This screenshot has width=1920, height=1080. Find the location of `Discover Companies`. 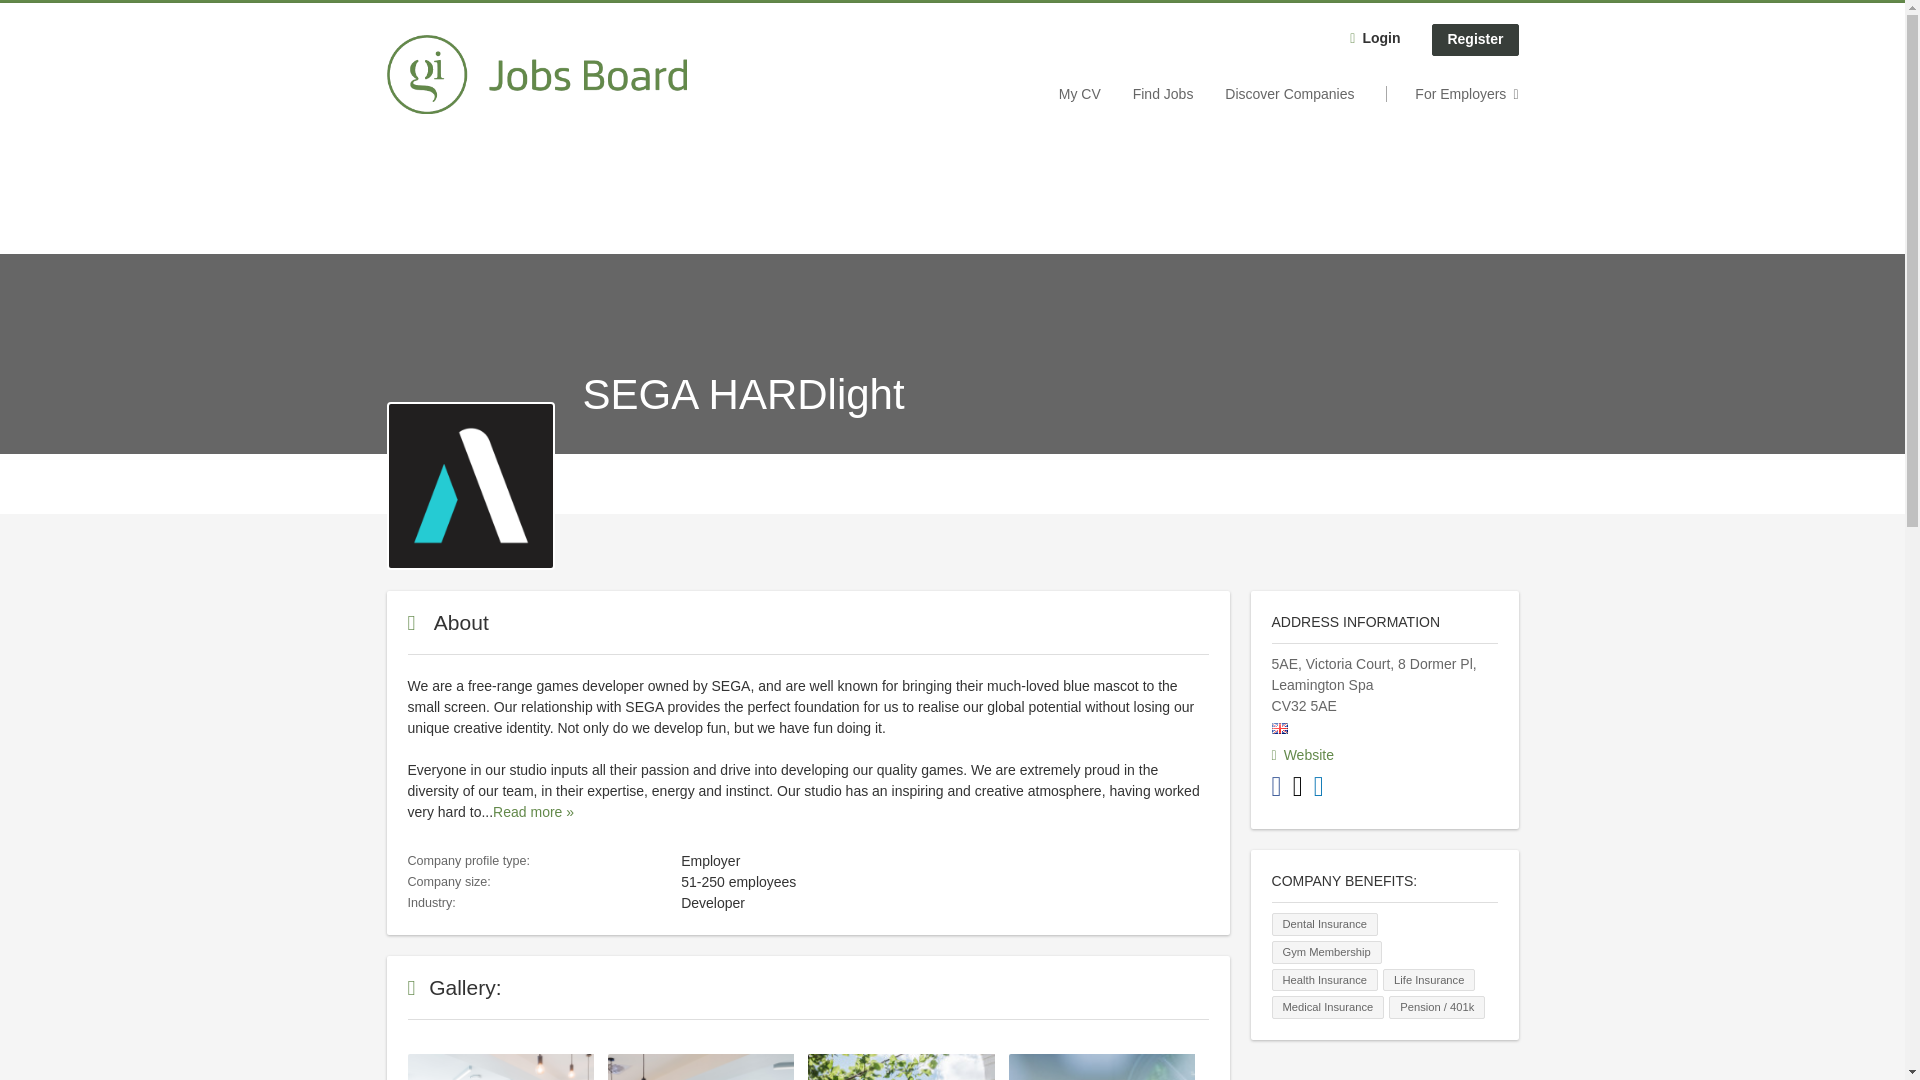

Discover Companies is located at coordinates (1288, 94).